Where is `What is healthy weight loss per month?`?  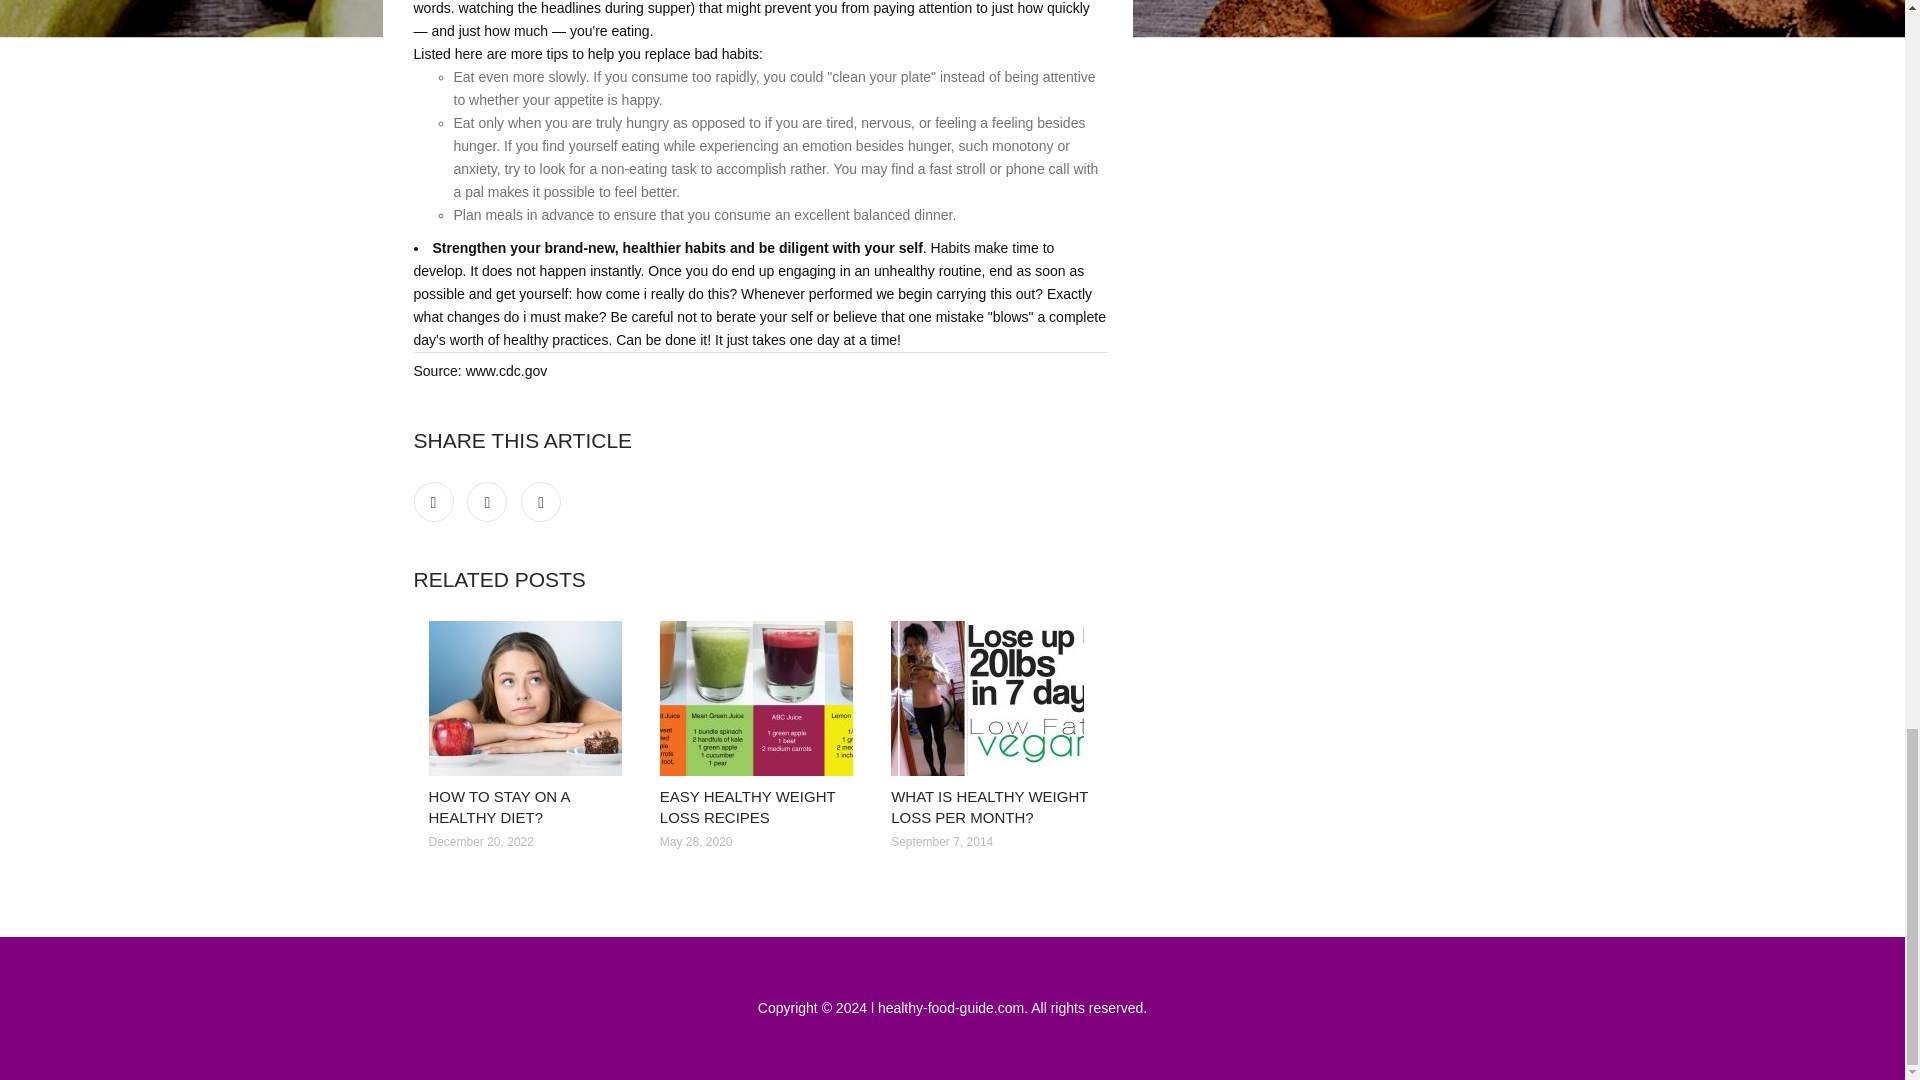
What is healthy weight loss per month? is located at coordinates (991, 698).